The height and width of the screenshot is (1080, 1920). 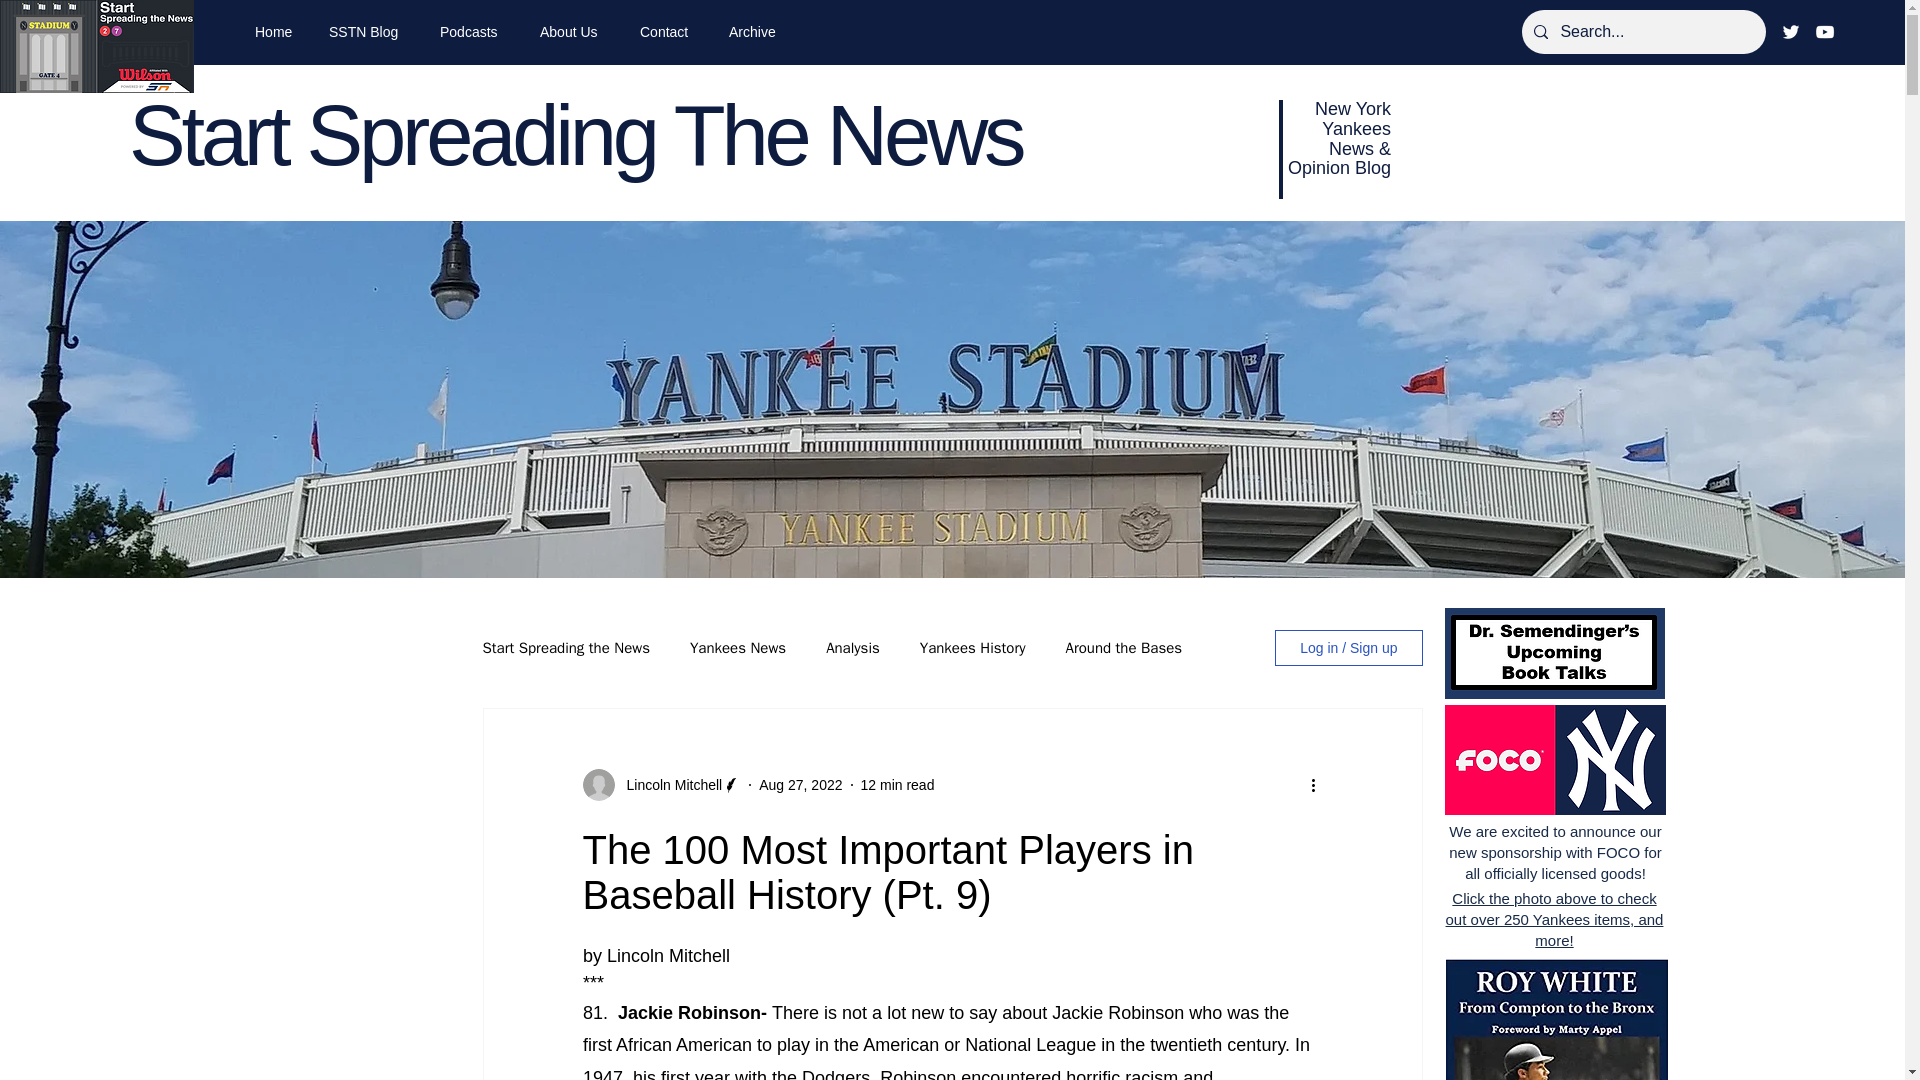 What do you see at coordinates (1124, 647) in the screenshot?
I see `Around the Bases` at bounding box center [1124, 647].